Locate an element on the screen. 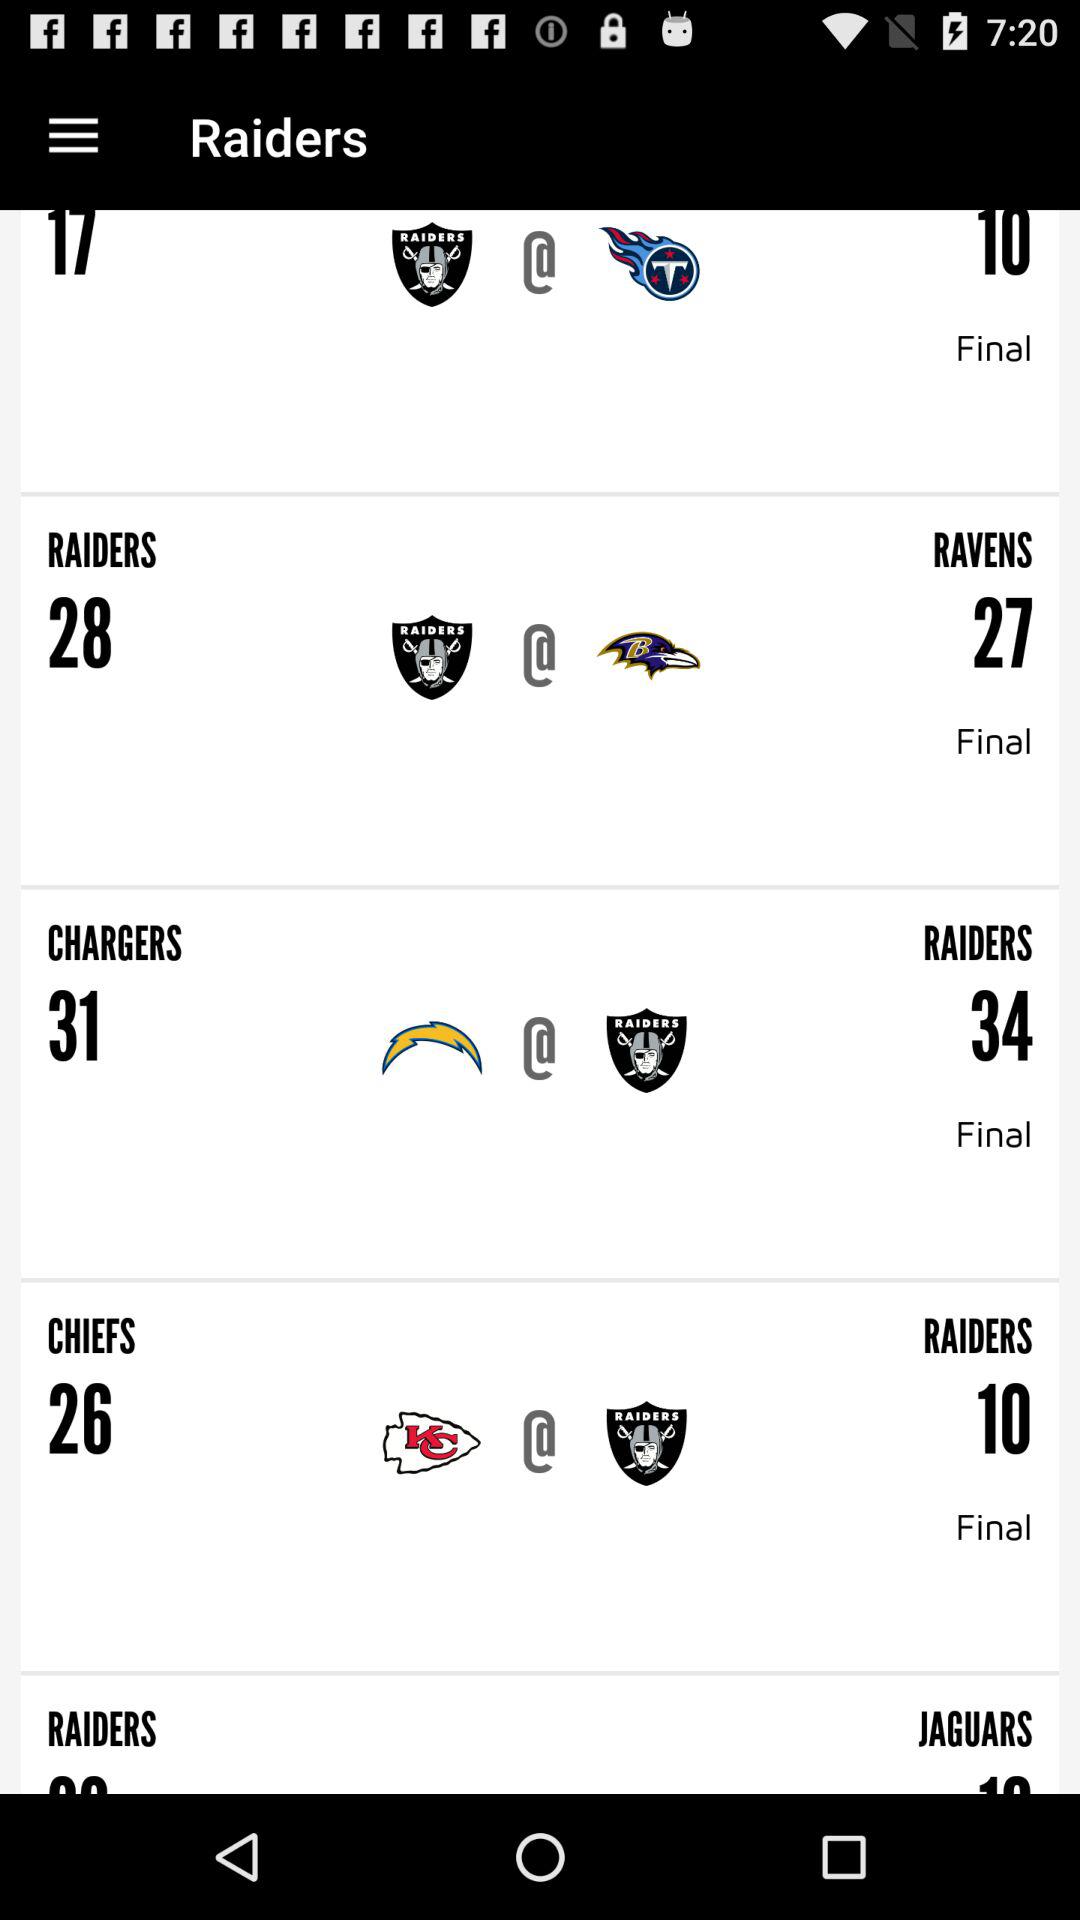 Image resolution: width=1080 pixels, height=1920 pixels. press the item below the chargers item is located at coordinates (74, 1028).